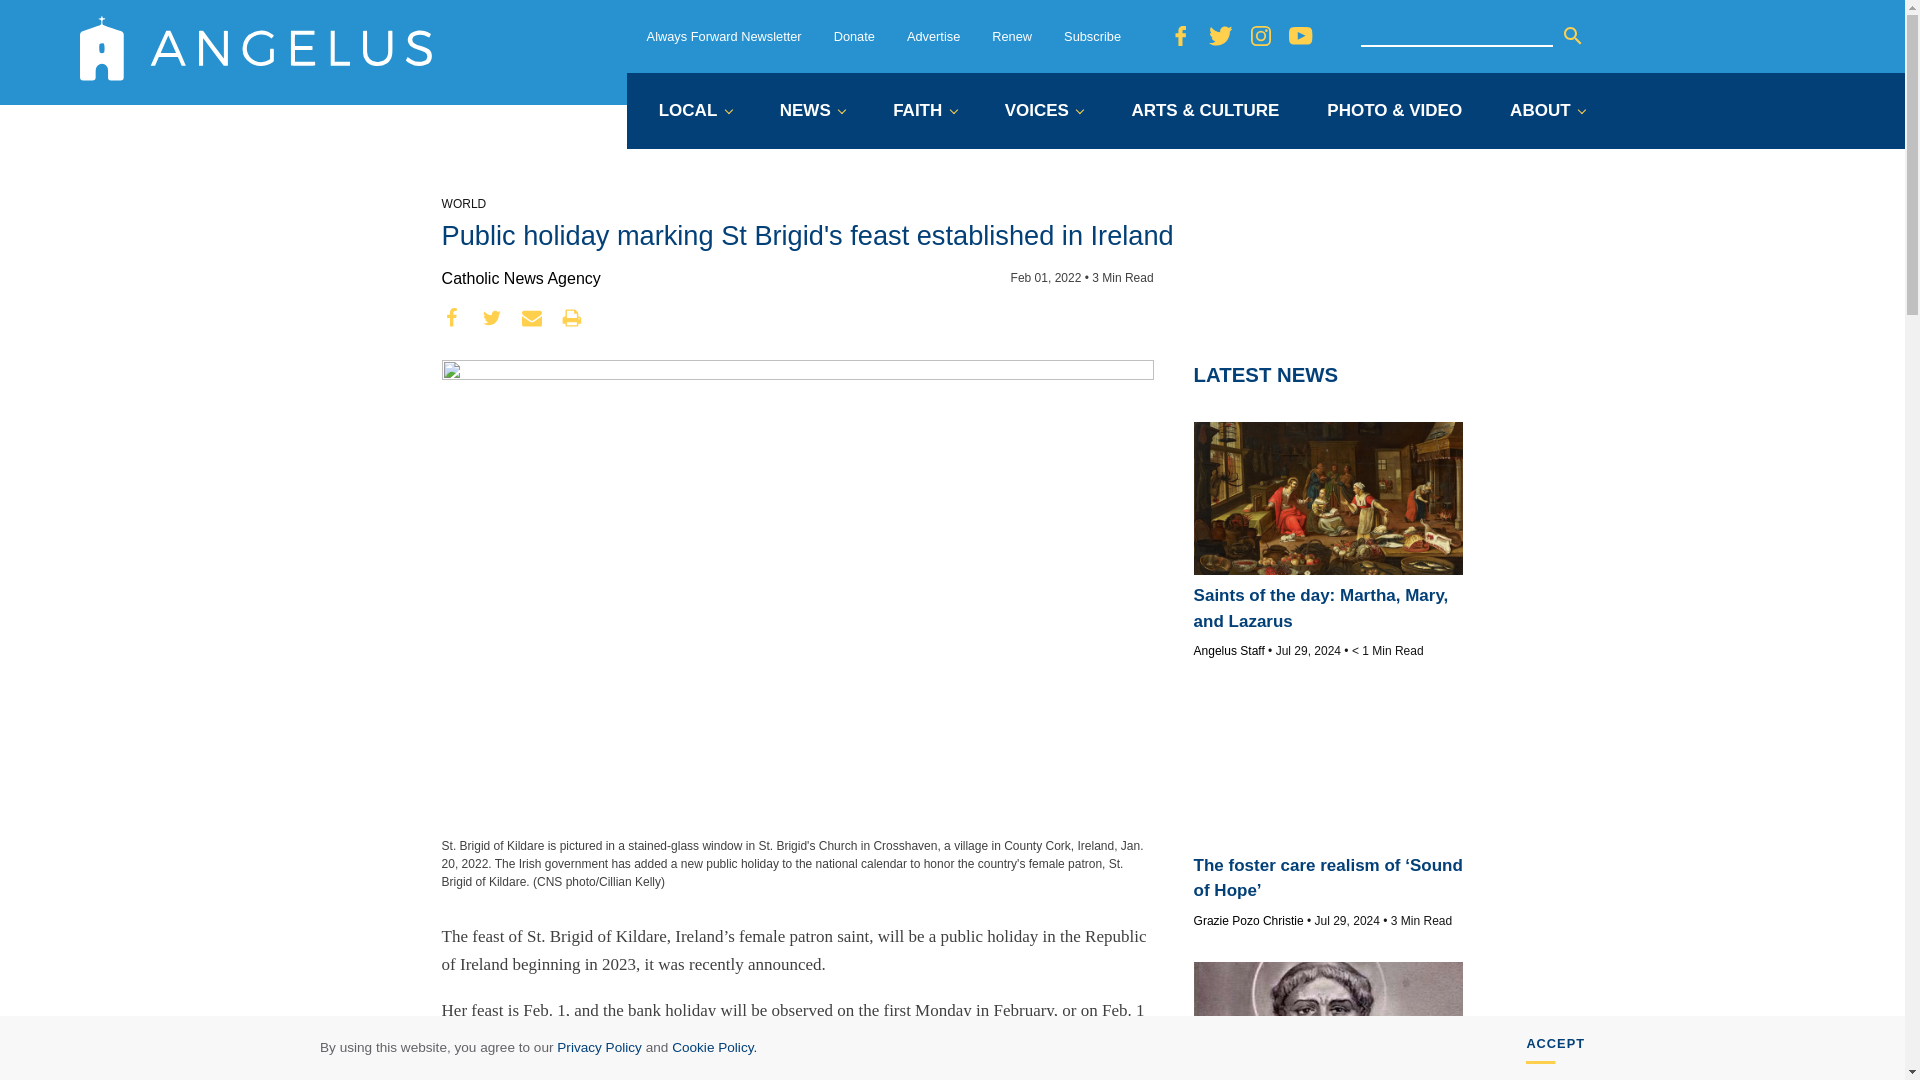 This screenshot has height=1080, width=1920. What do you see at coordinates (1012, 36) in the screenshot?
I see `Renew` at bounding box center [1012, 36].